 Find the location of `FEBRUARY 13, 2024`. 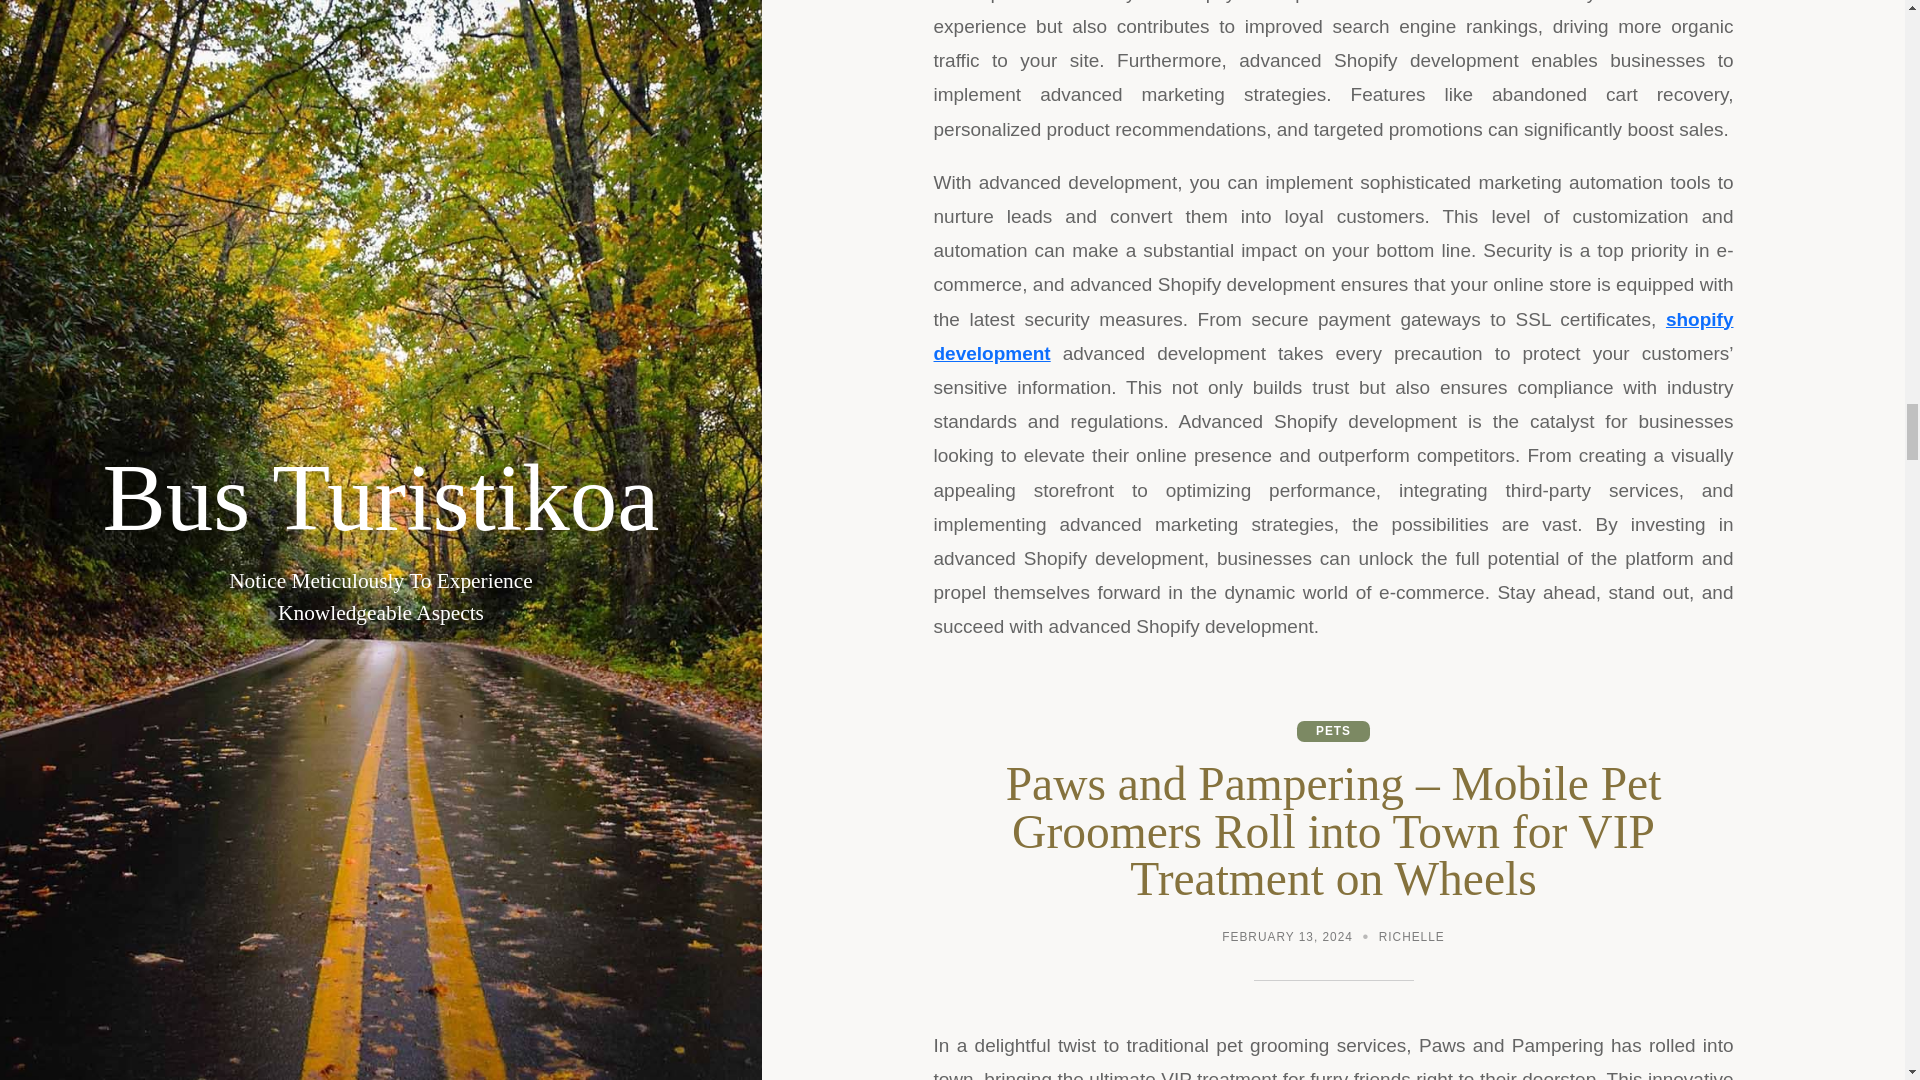

FEBRUARY 13, 2024 is located at coordinates (1287, 939).